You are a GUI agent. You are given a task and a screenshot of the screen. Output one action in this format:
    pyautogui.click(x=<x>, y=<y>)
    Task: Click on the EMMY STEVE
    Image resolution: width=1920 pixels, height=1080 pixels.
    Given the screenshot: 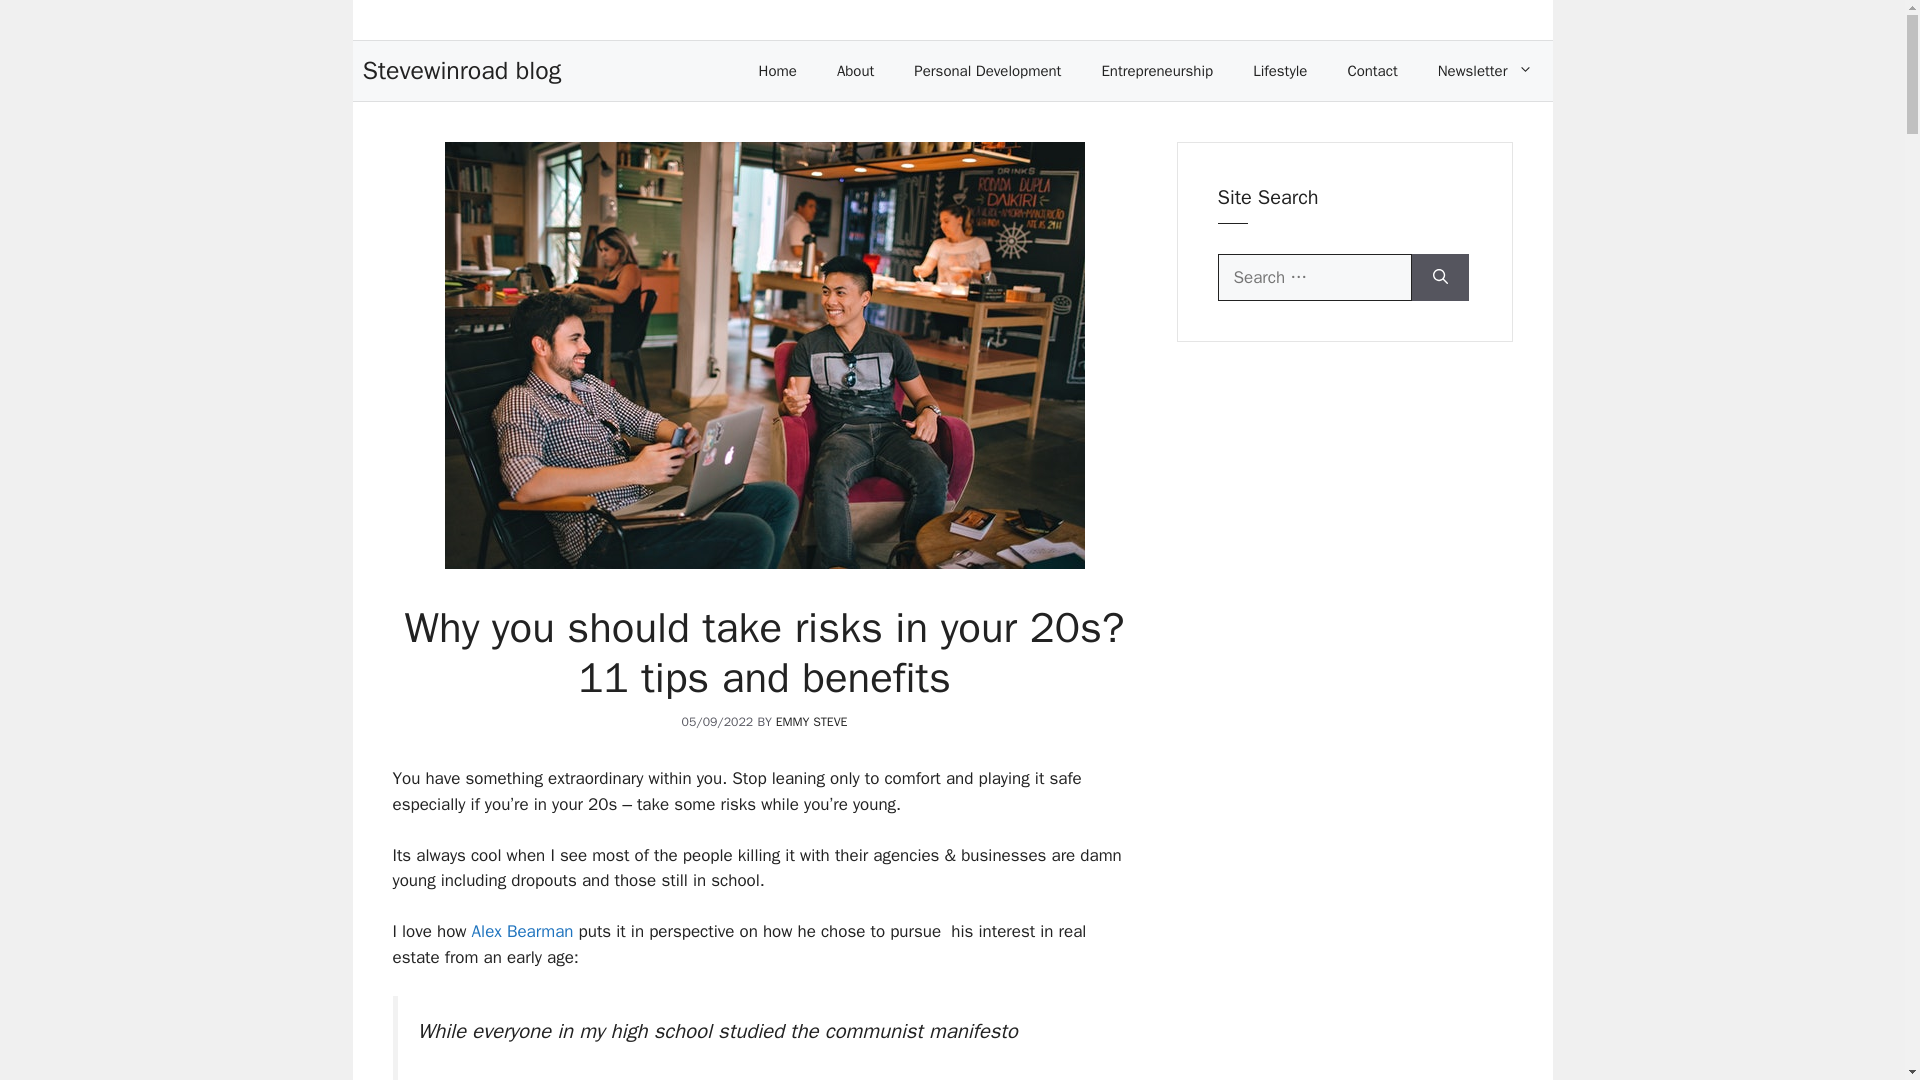 What is the action you would take?
    pyautogui.click(x=812, y=722)
    